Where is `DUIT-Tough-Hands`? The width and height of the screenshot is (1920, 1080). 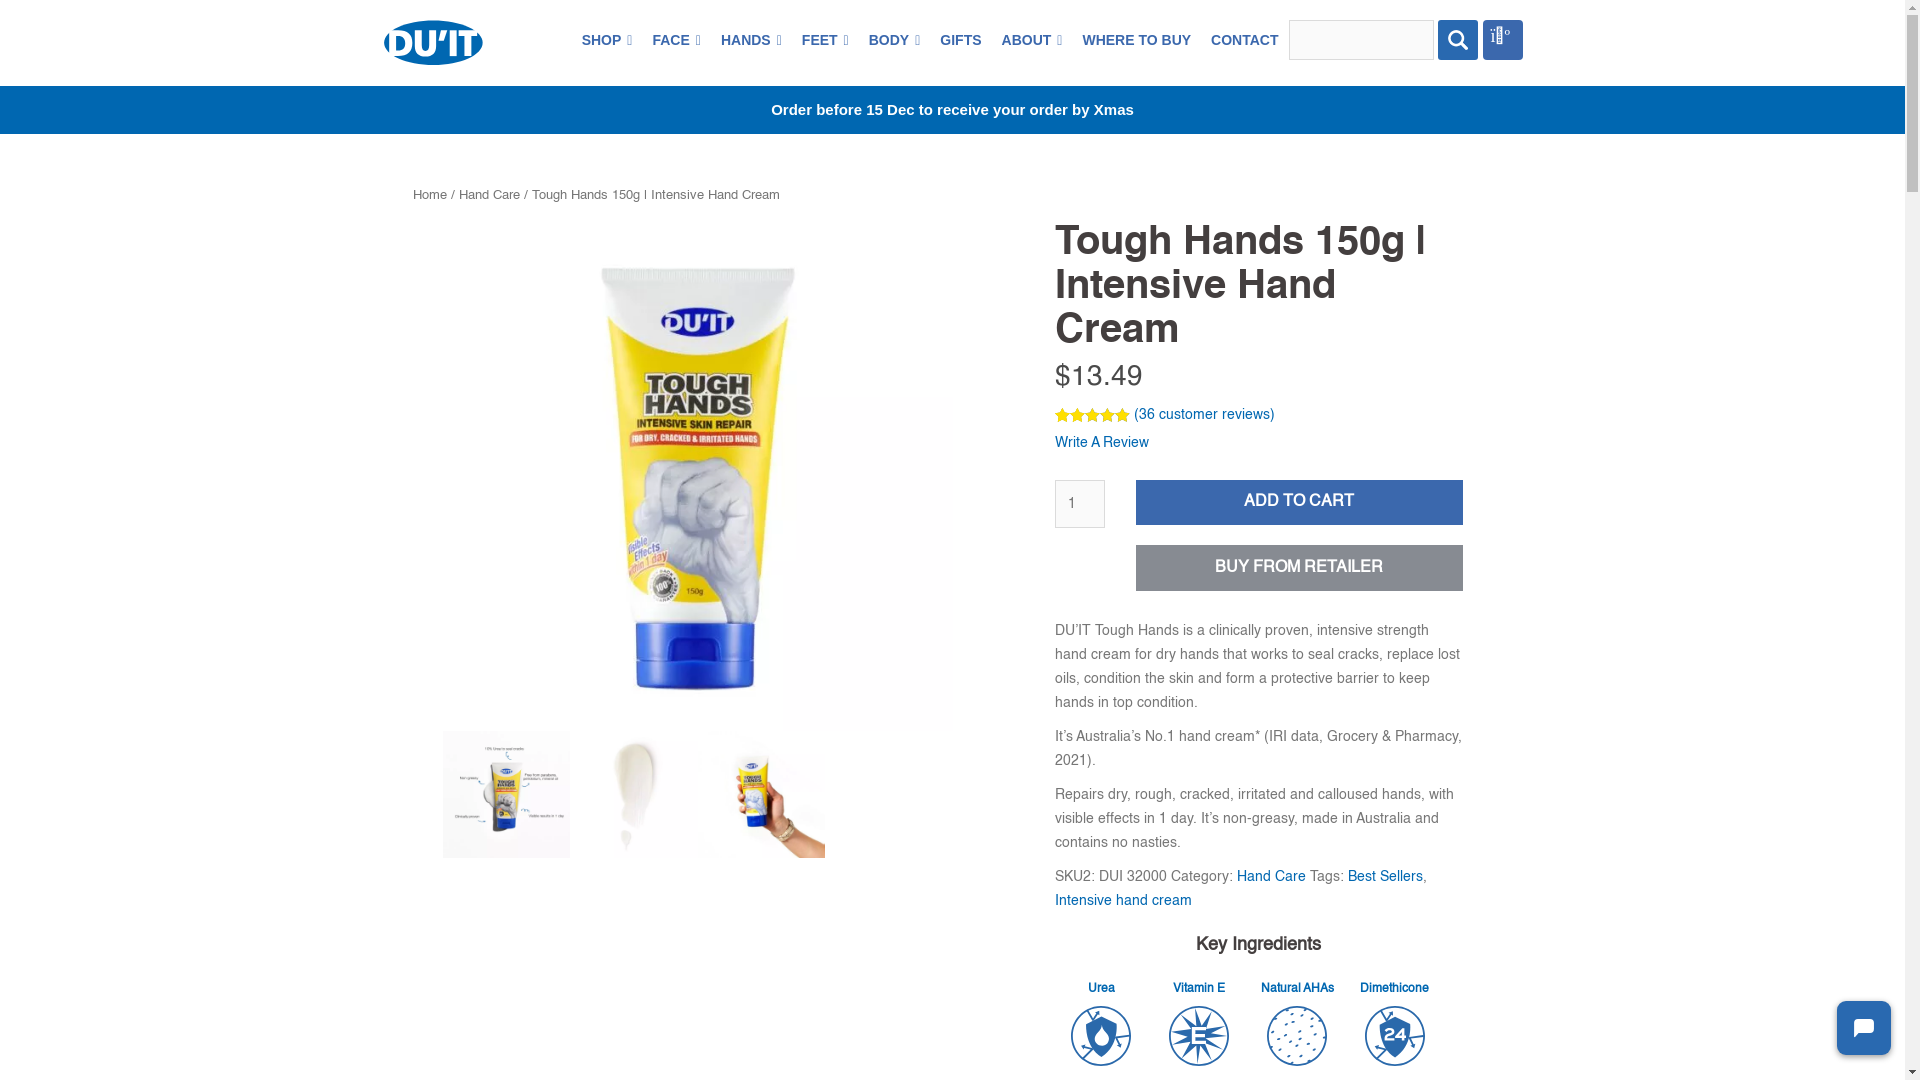 DUIT-Tough-Hands is located at coordinates (762, 795).